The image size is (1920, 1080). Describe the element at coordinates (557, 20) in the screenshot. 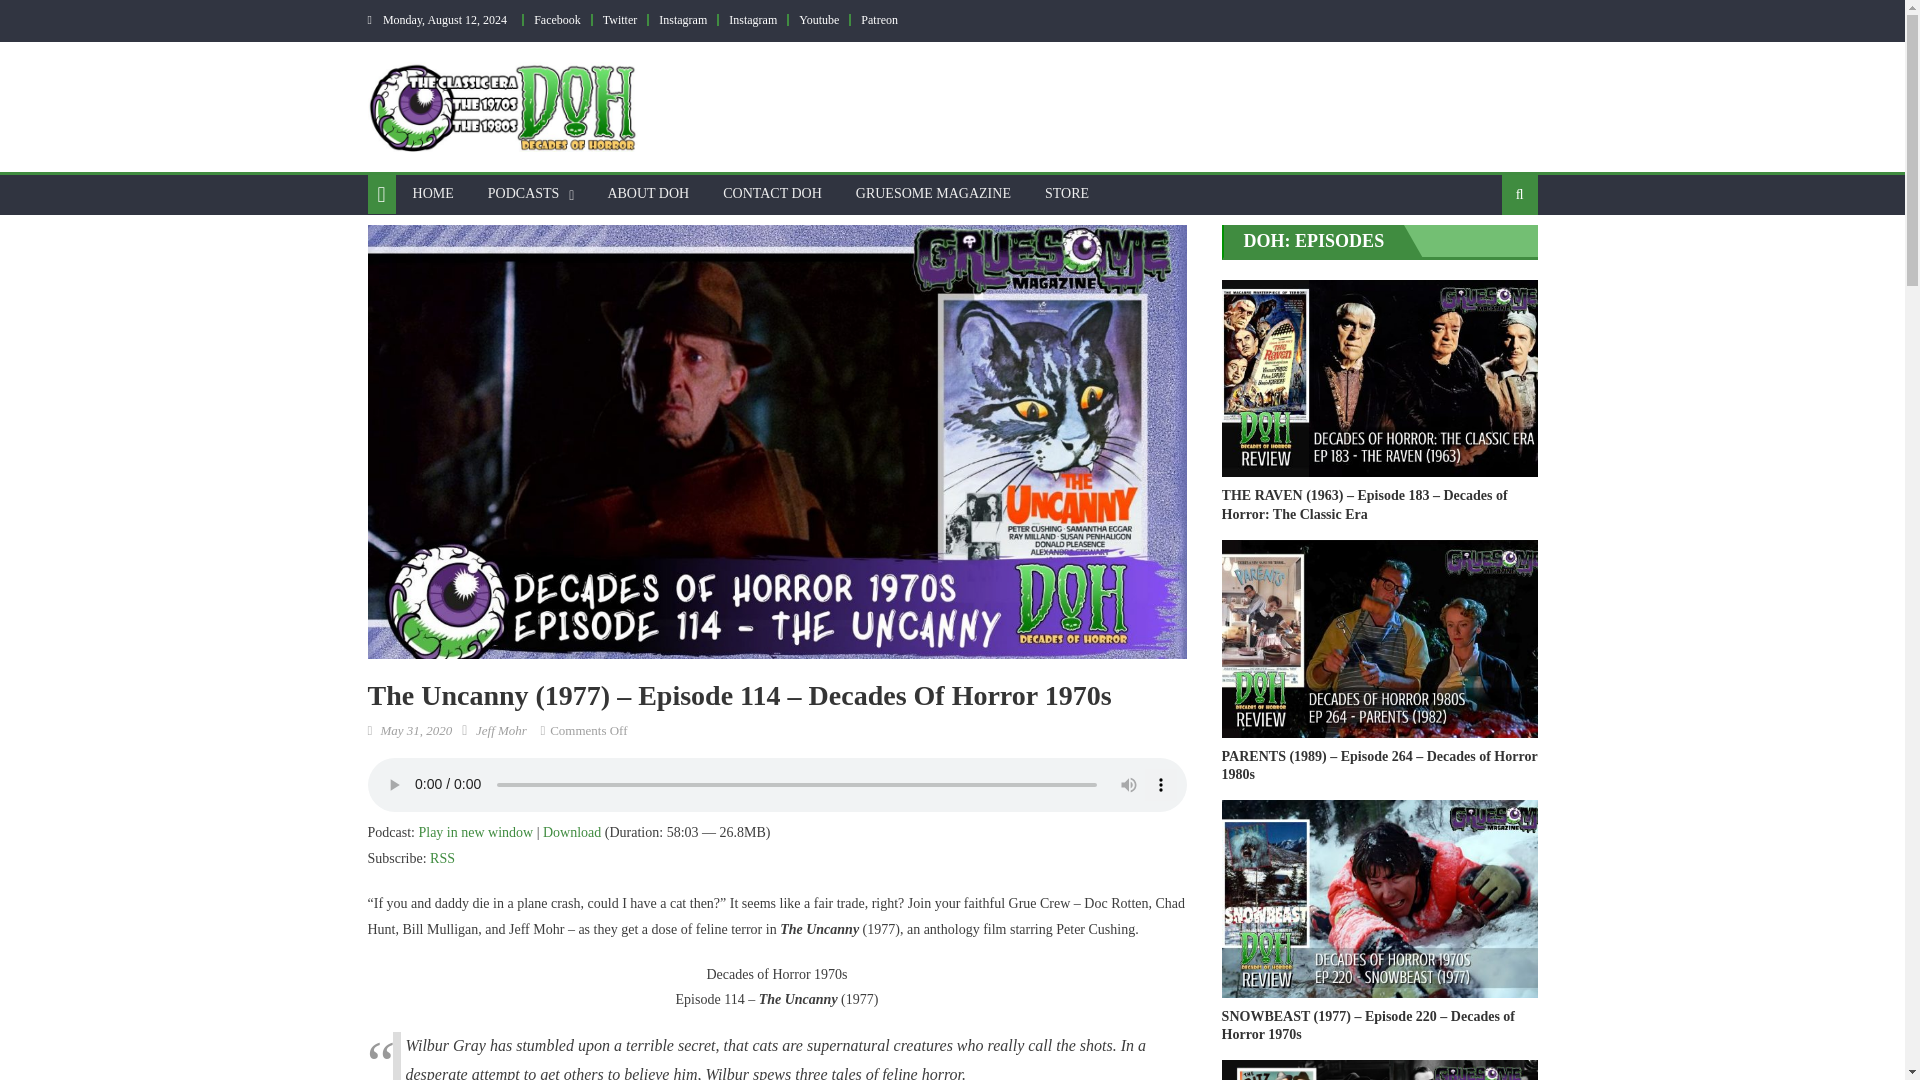

I see `Facebook` at that location.